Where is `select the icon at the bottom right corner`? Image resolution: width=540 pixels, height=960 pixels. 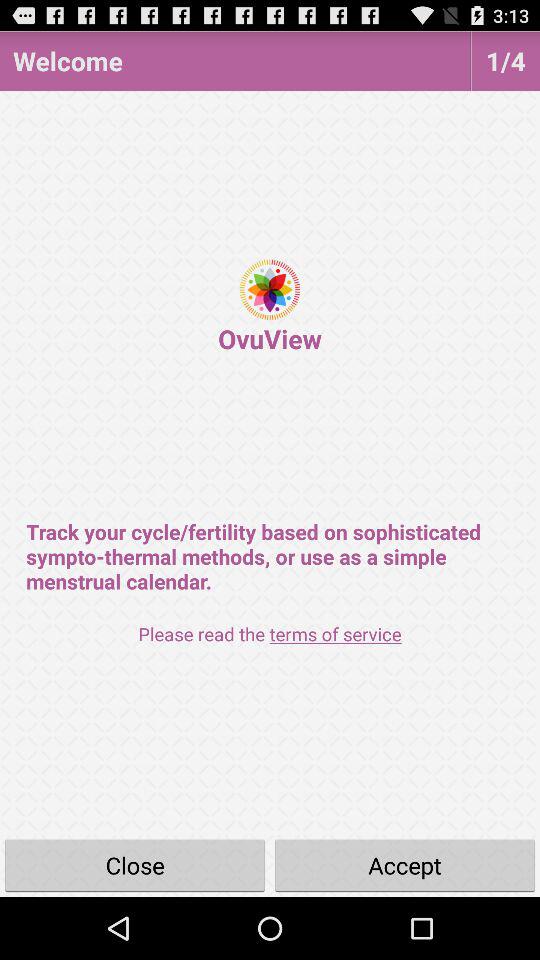
select the icon at the bottom right corner is located at coordinates (405, 864).